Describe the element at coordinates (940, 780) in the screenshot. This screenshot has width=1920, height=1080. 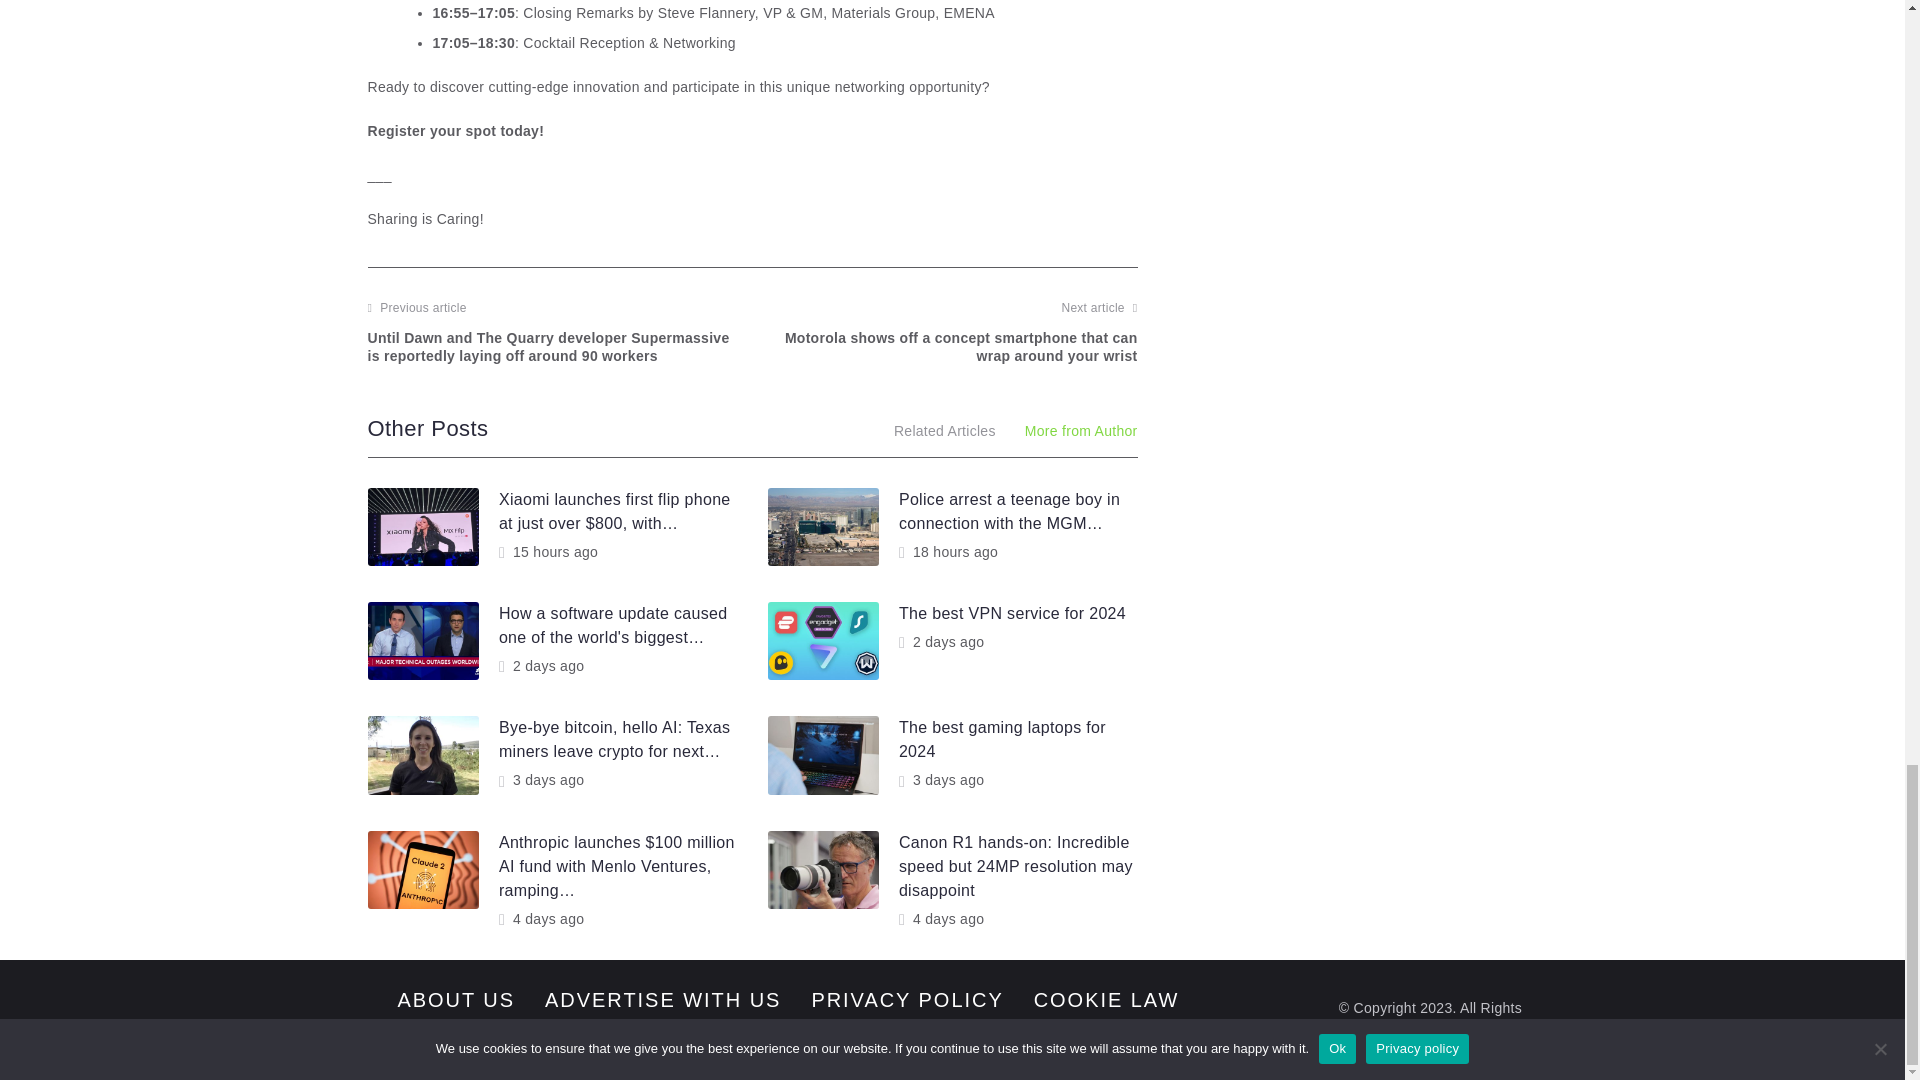
I see `3 days ago` at that location.